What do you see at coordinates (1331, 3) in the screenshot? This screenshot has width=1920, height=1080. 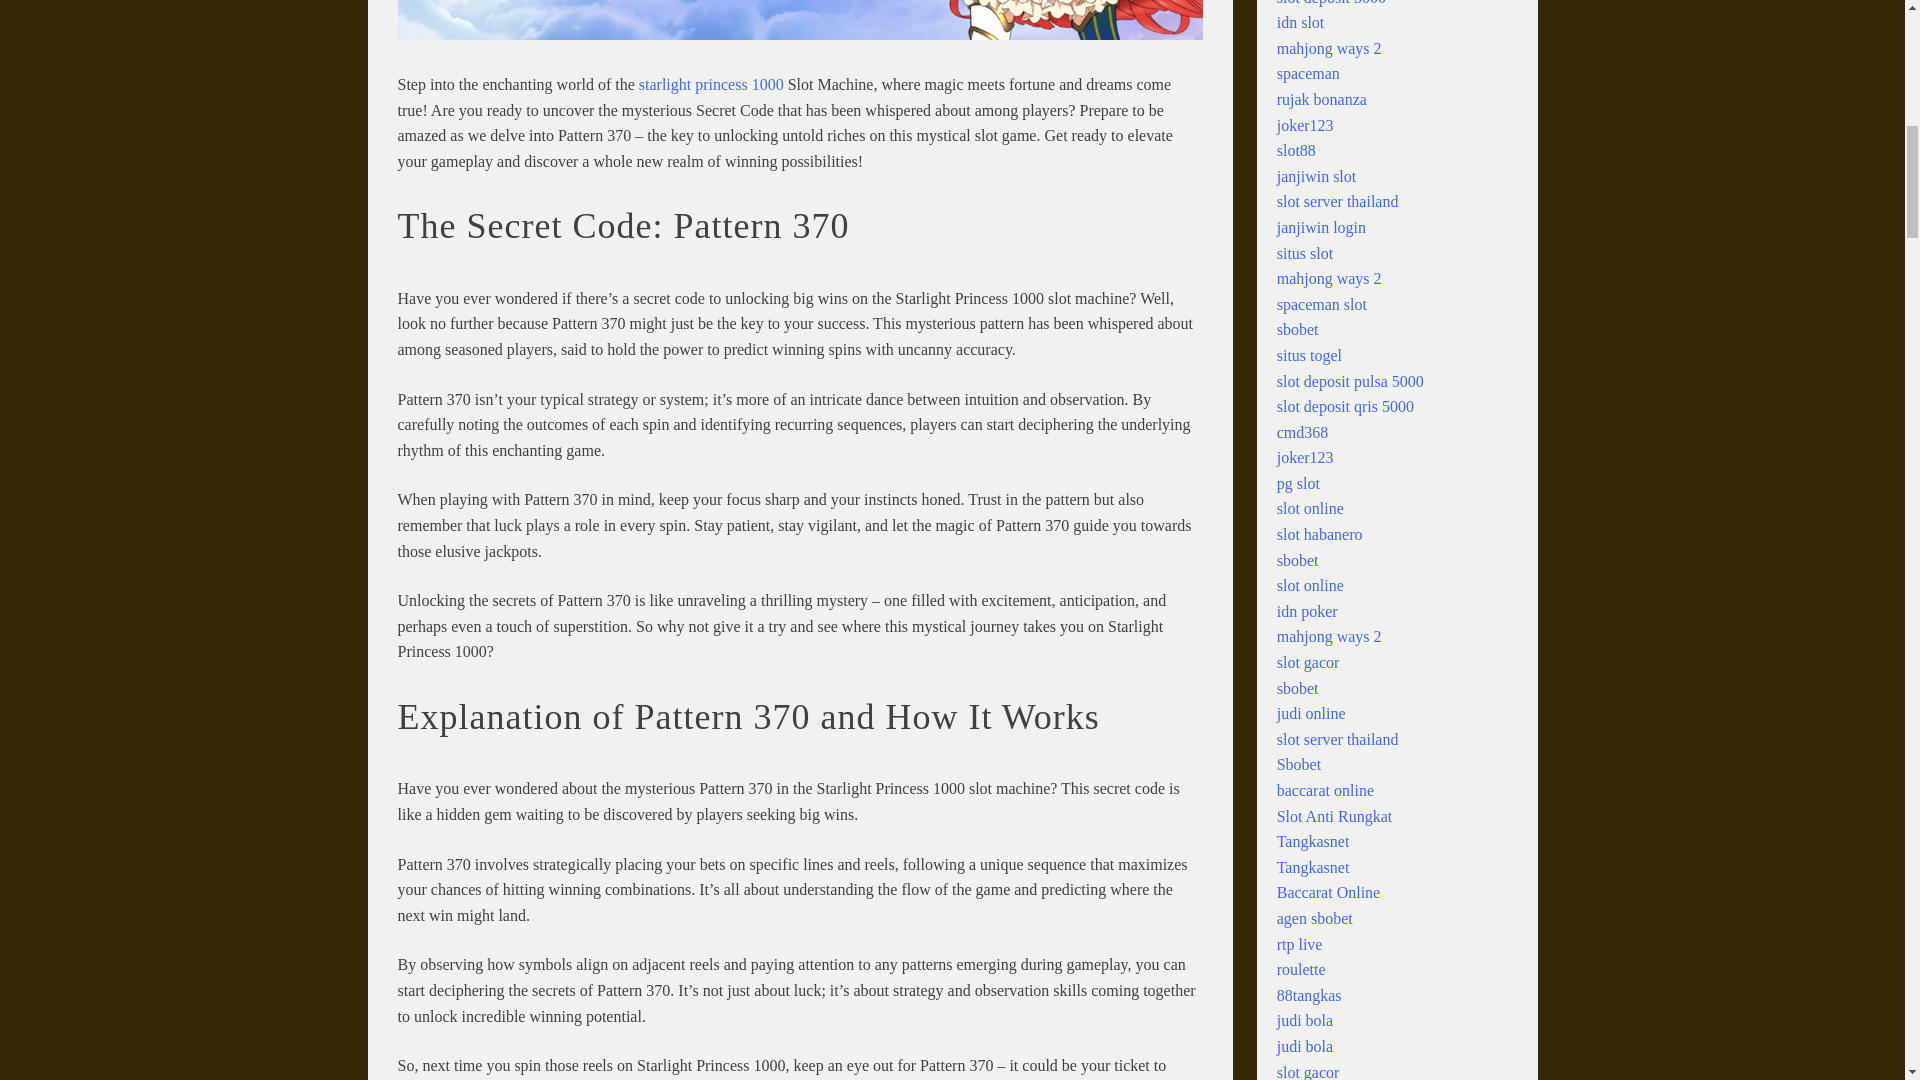 I see `slot deposit 5000` at bounding box center [1331, 3].